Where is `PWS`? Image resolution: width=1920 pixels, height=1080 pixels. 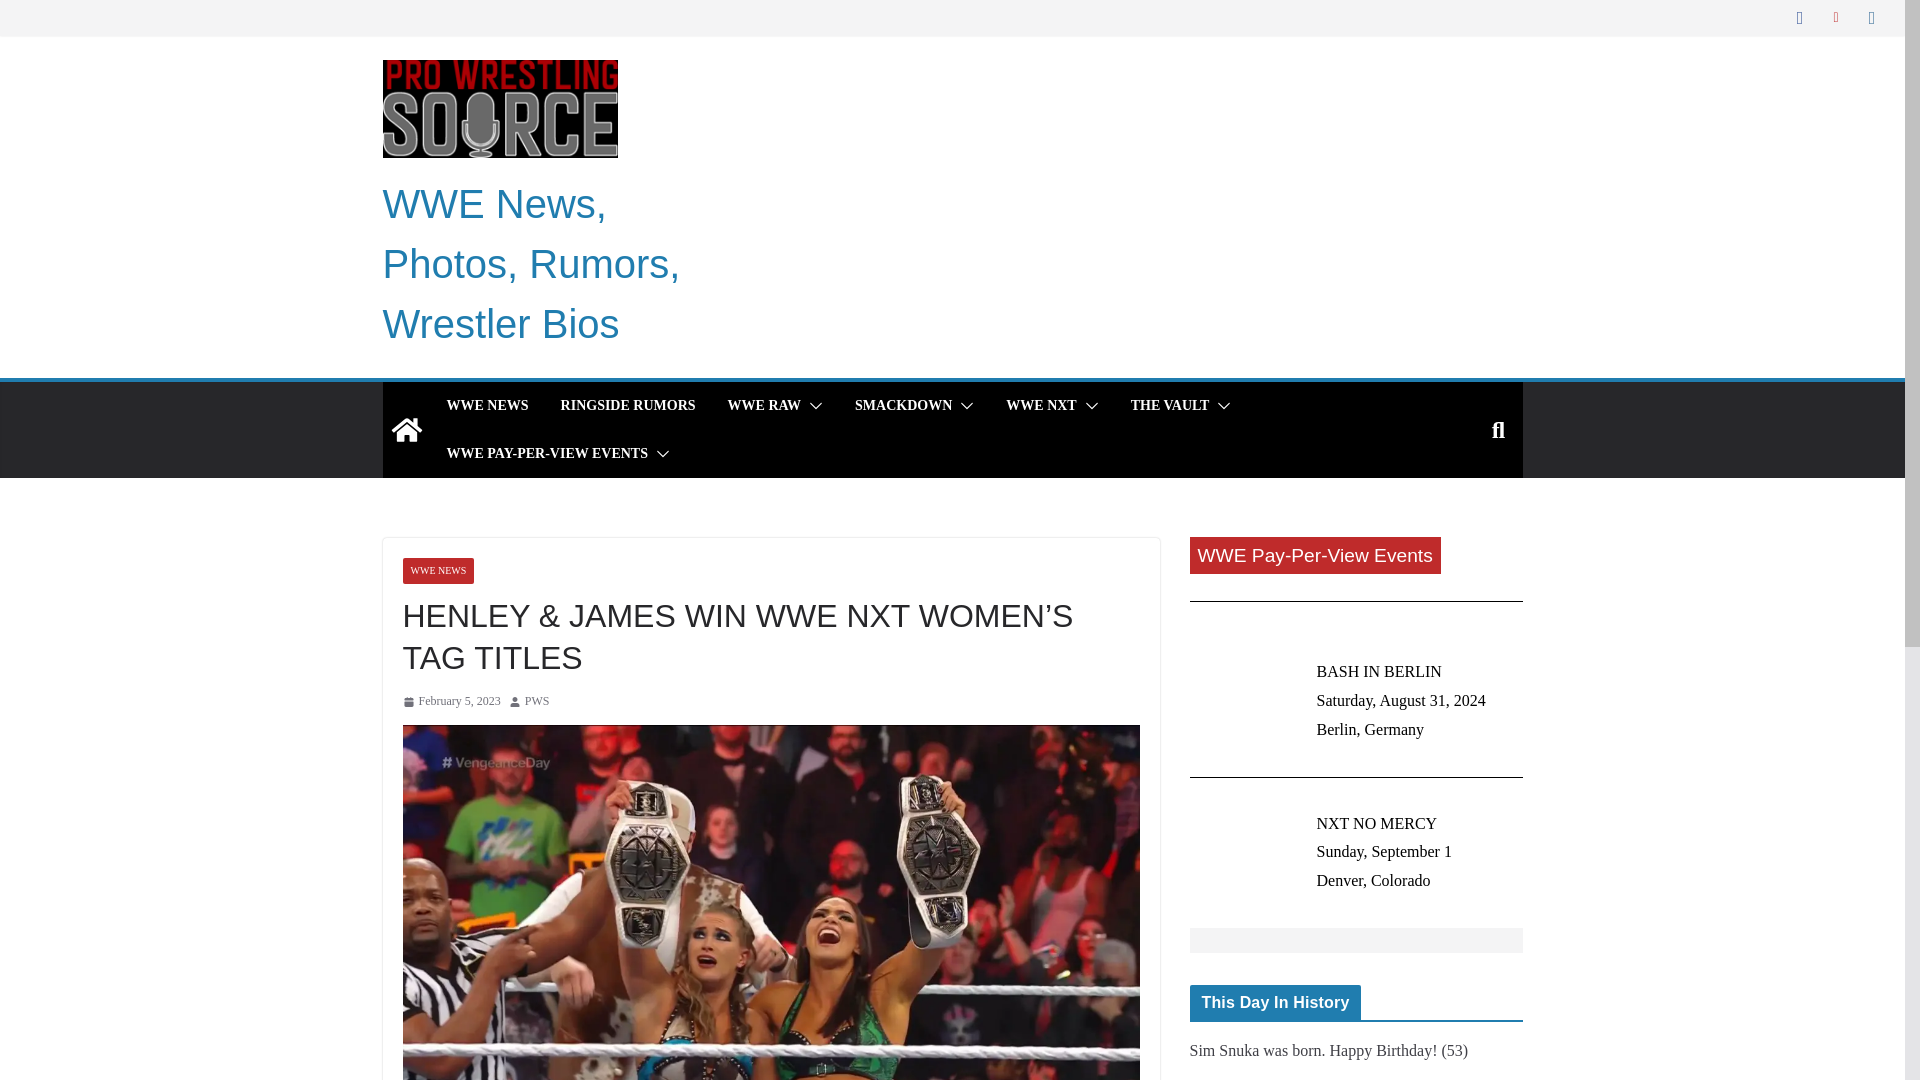 PWS is located at coordinates (536, 702).